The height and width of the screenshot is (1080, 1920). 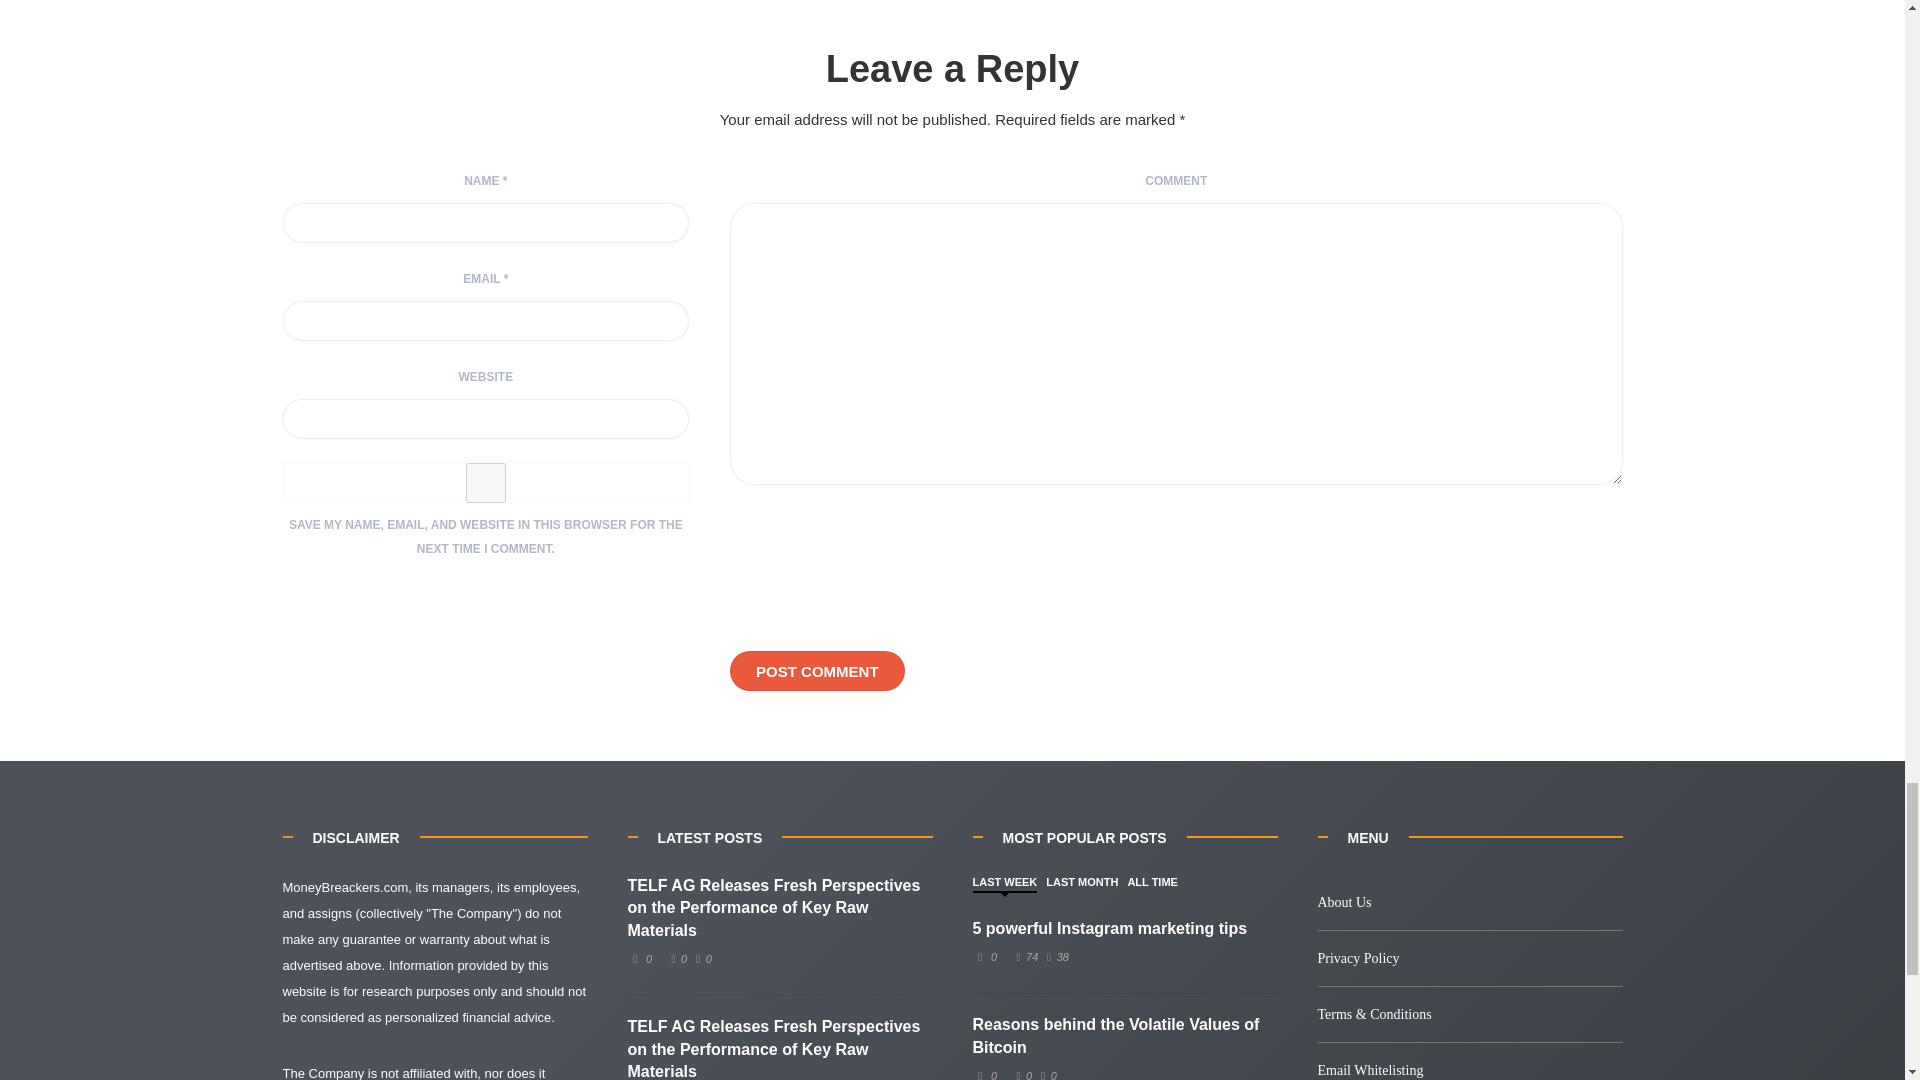 I want to click on I like this, so click(x=1022, y=1075).